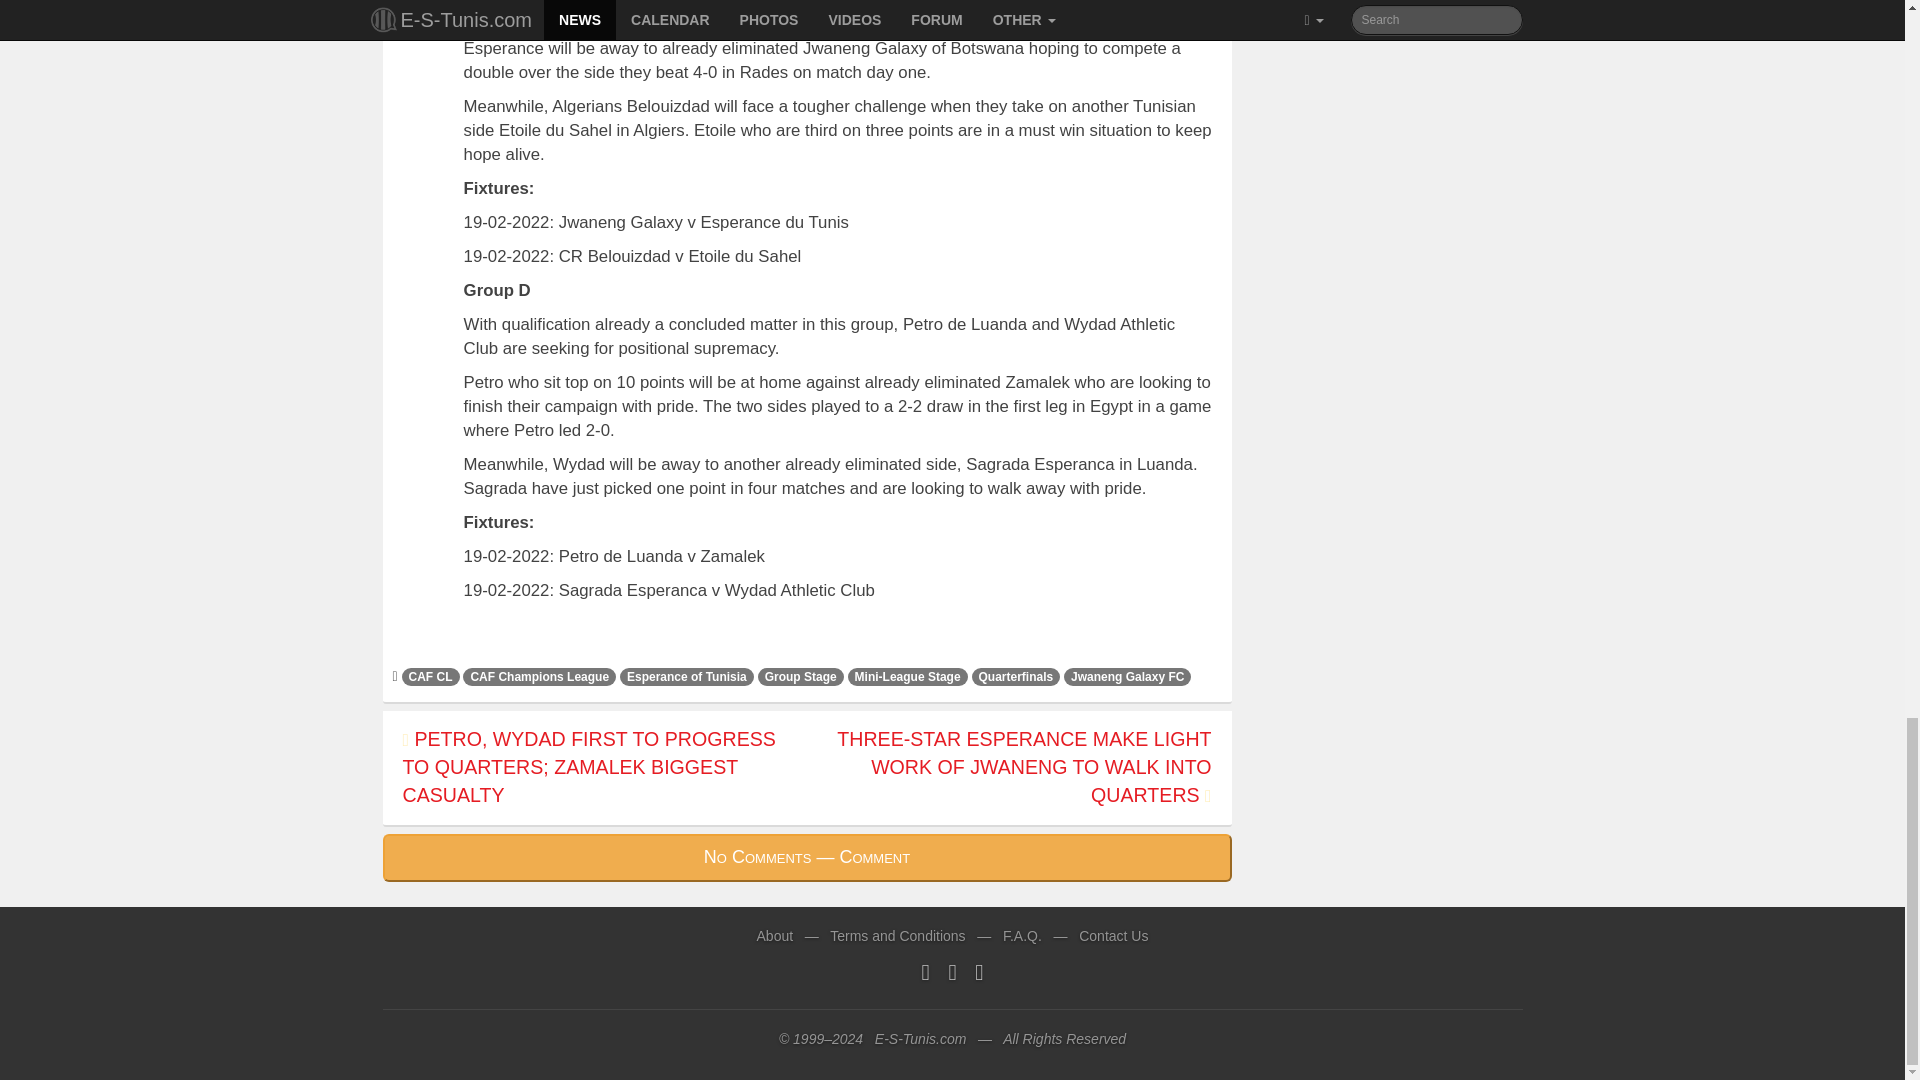 Image resolution: width=1920 pixels, height=1080 pixels. What do you see at coordinates (1126, 676) in the screenshot?
I see `Jwaneng Galaxy FC` at bounding box center [1126, 676].